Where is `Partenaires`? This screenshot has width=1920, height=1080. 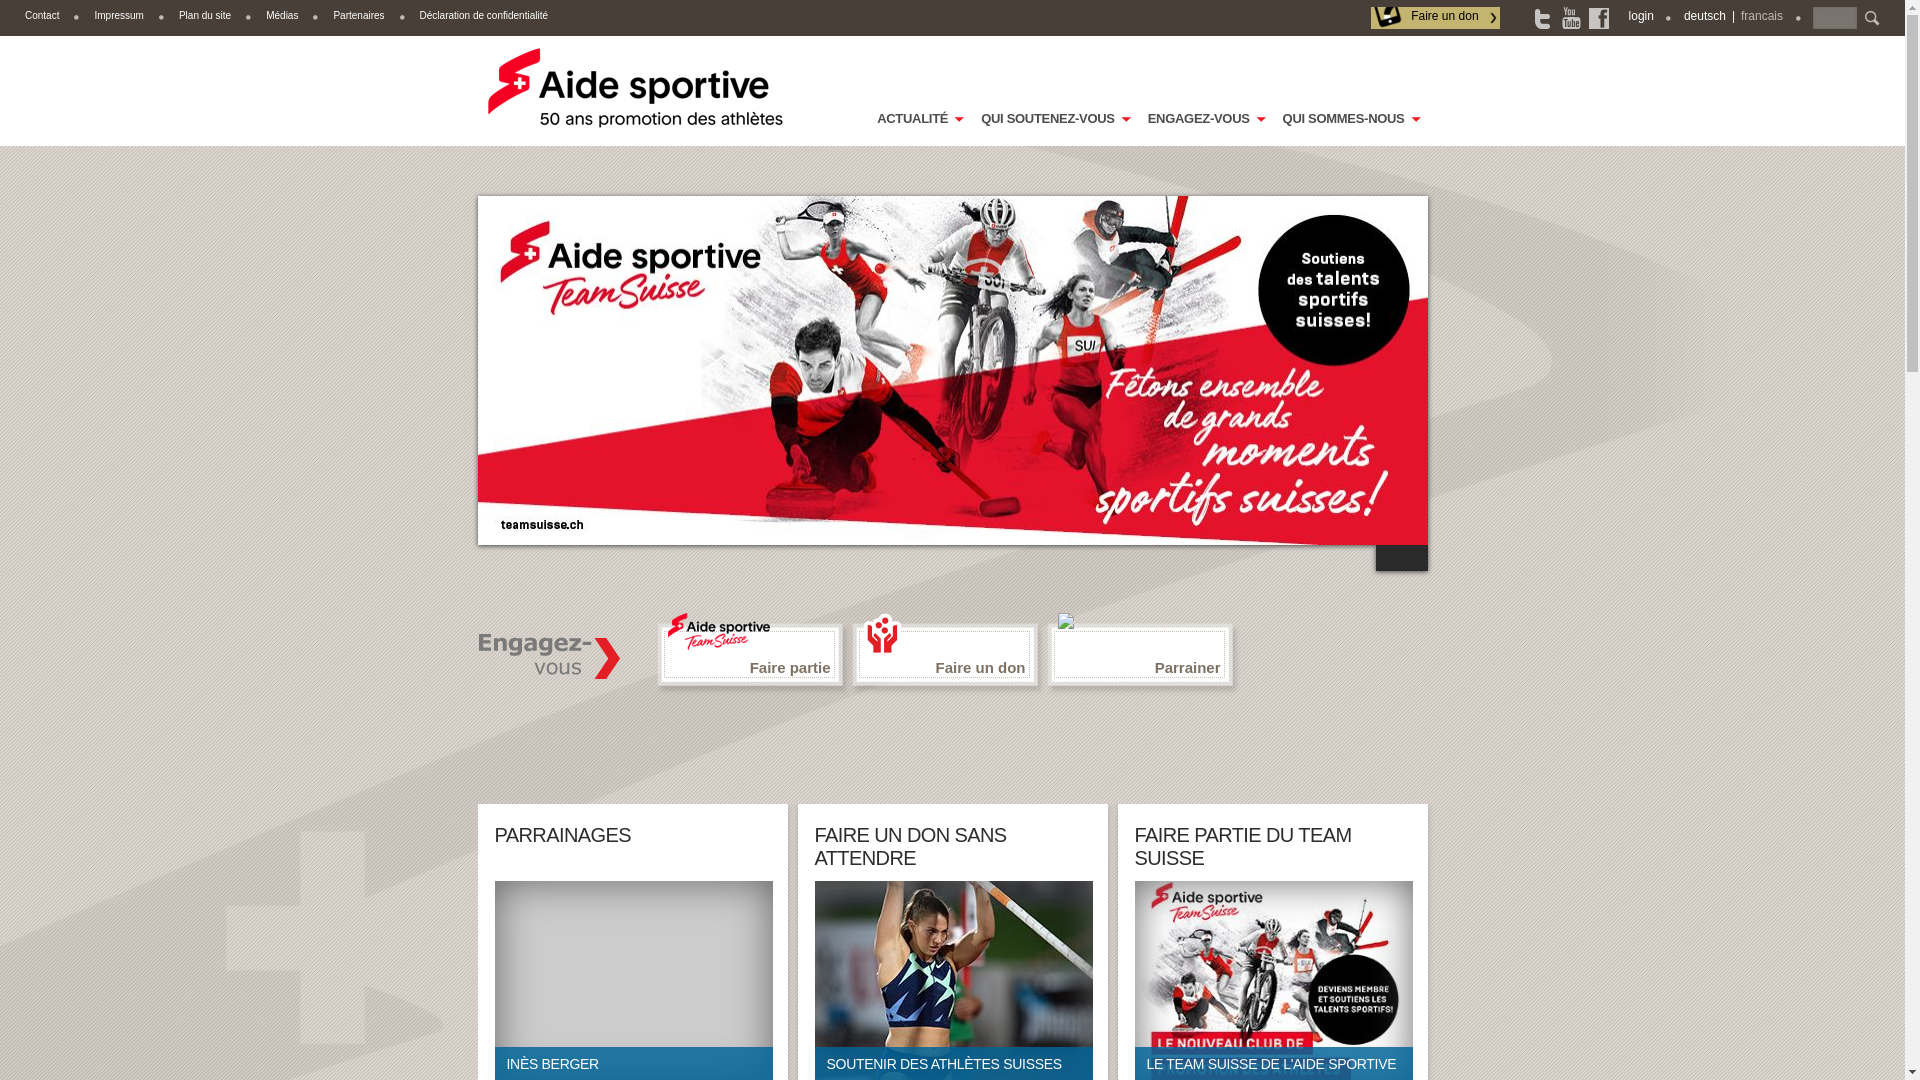 Partenaires is located at coordinates (358, 16).